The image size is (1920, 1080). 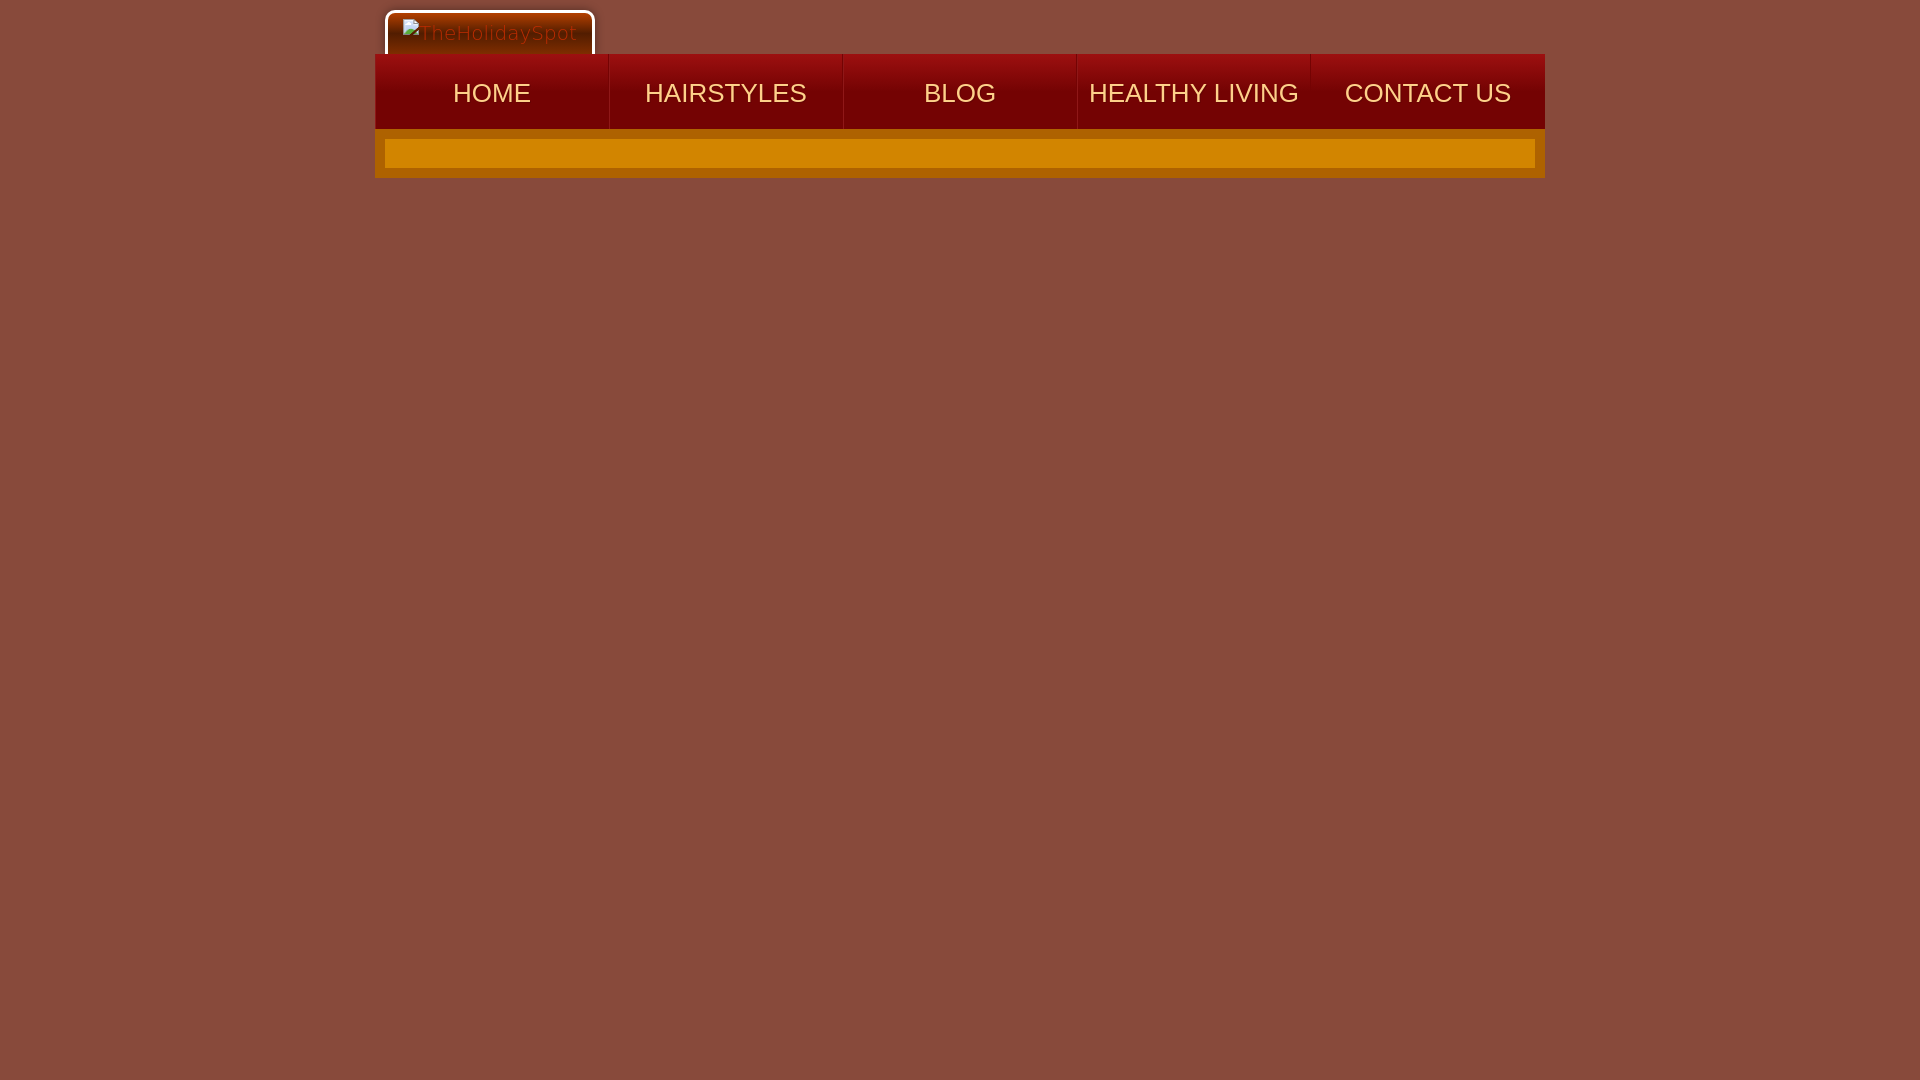 What do you see at coordinates (1194, 91) in the screenshot?
I see `HEALTHY LIVING` at bounding box center [1194, 91].